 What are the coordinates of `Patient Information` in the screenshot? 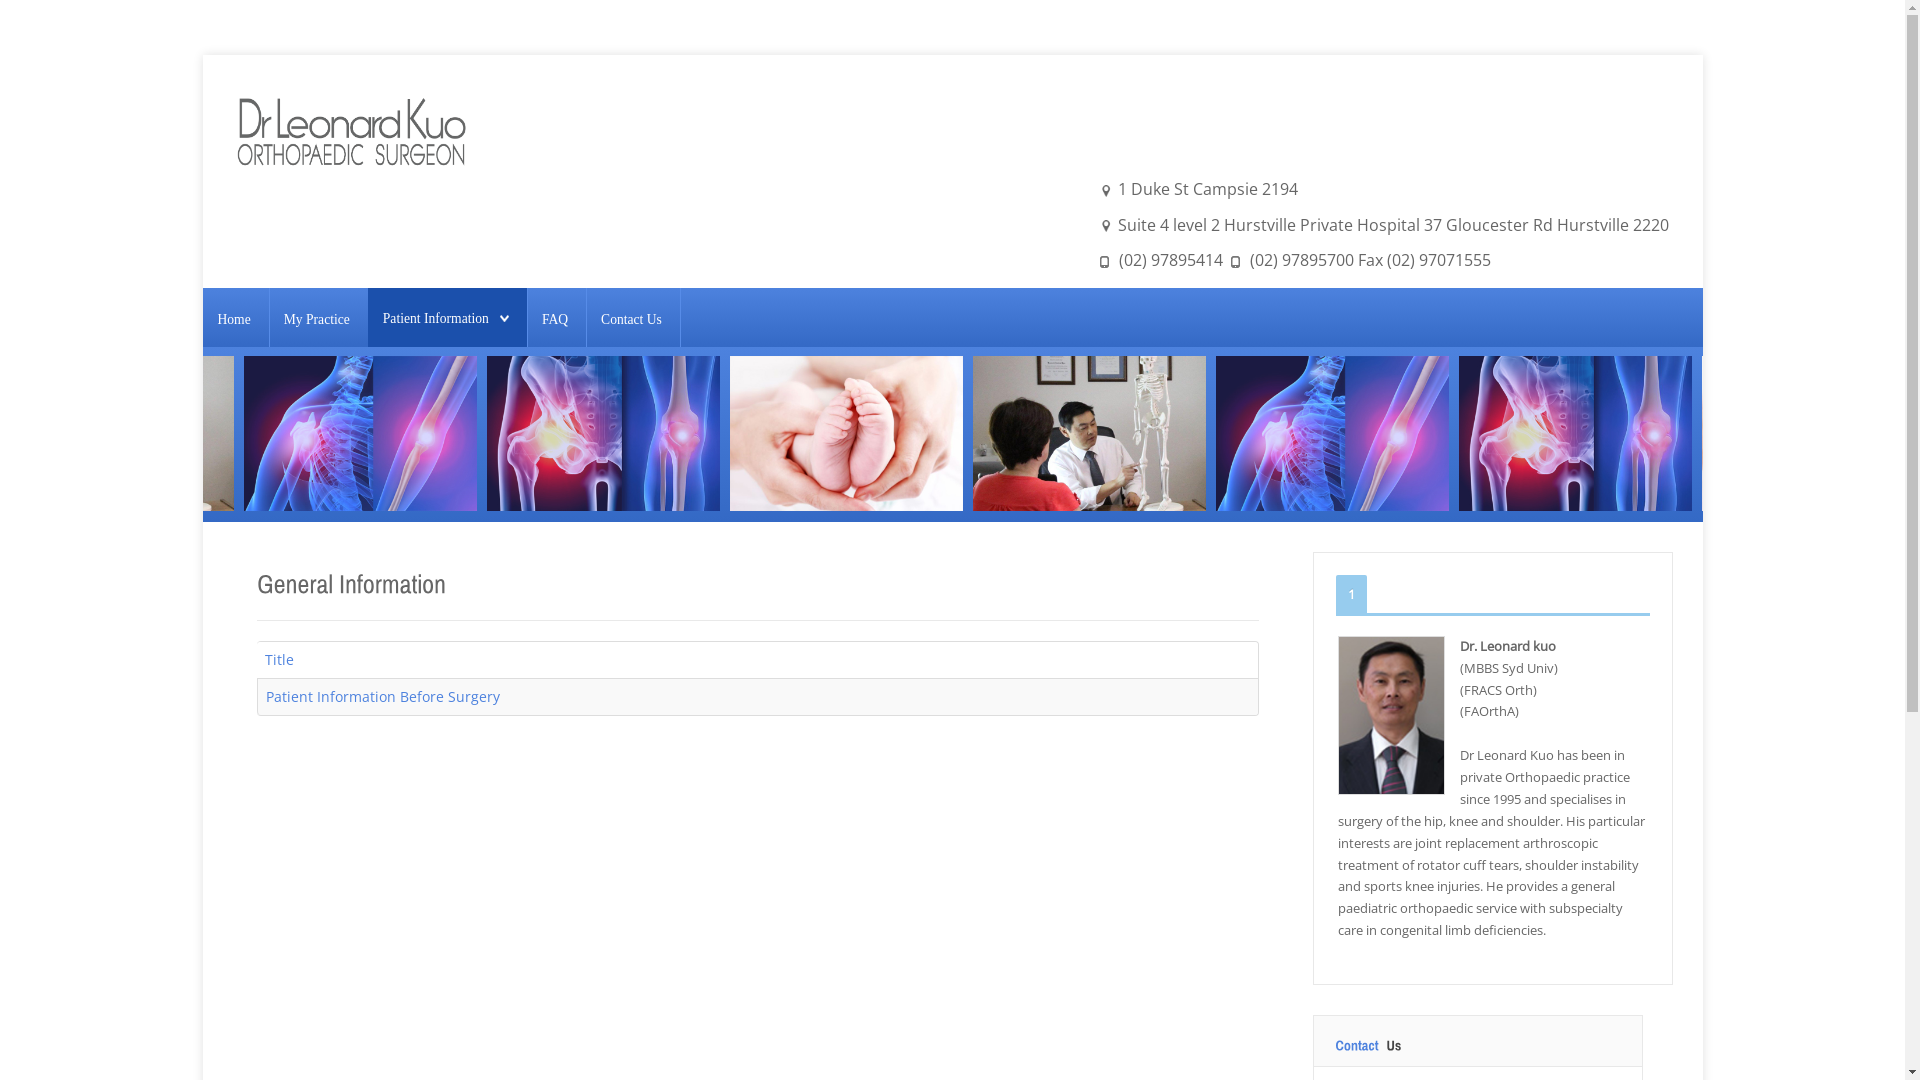 It's located at (436, 318).